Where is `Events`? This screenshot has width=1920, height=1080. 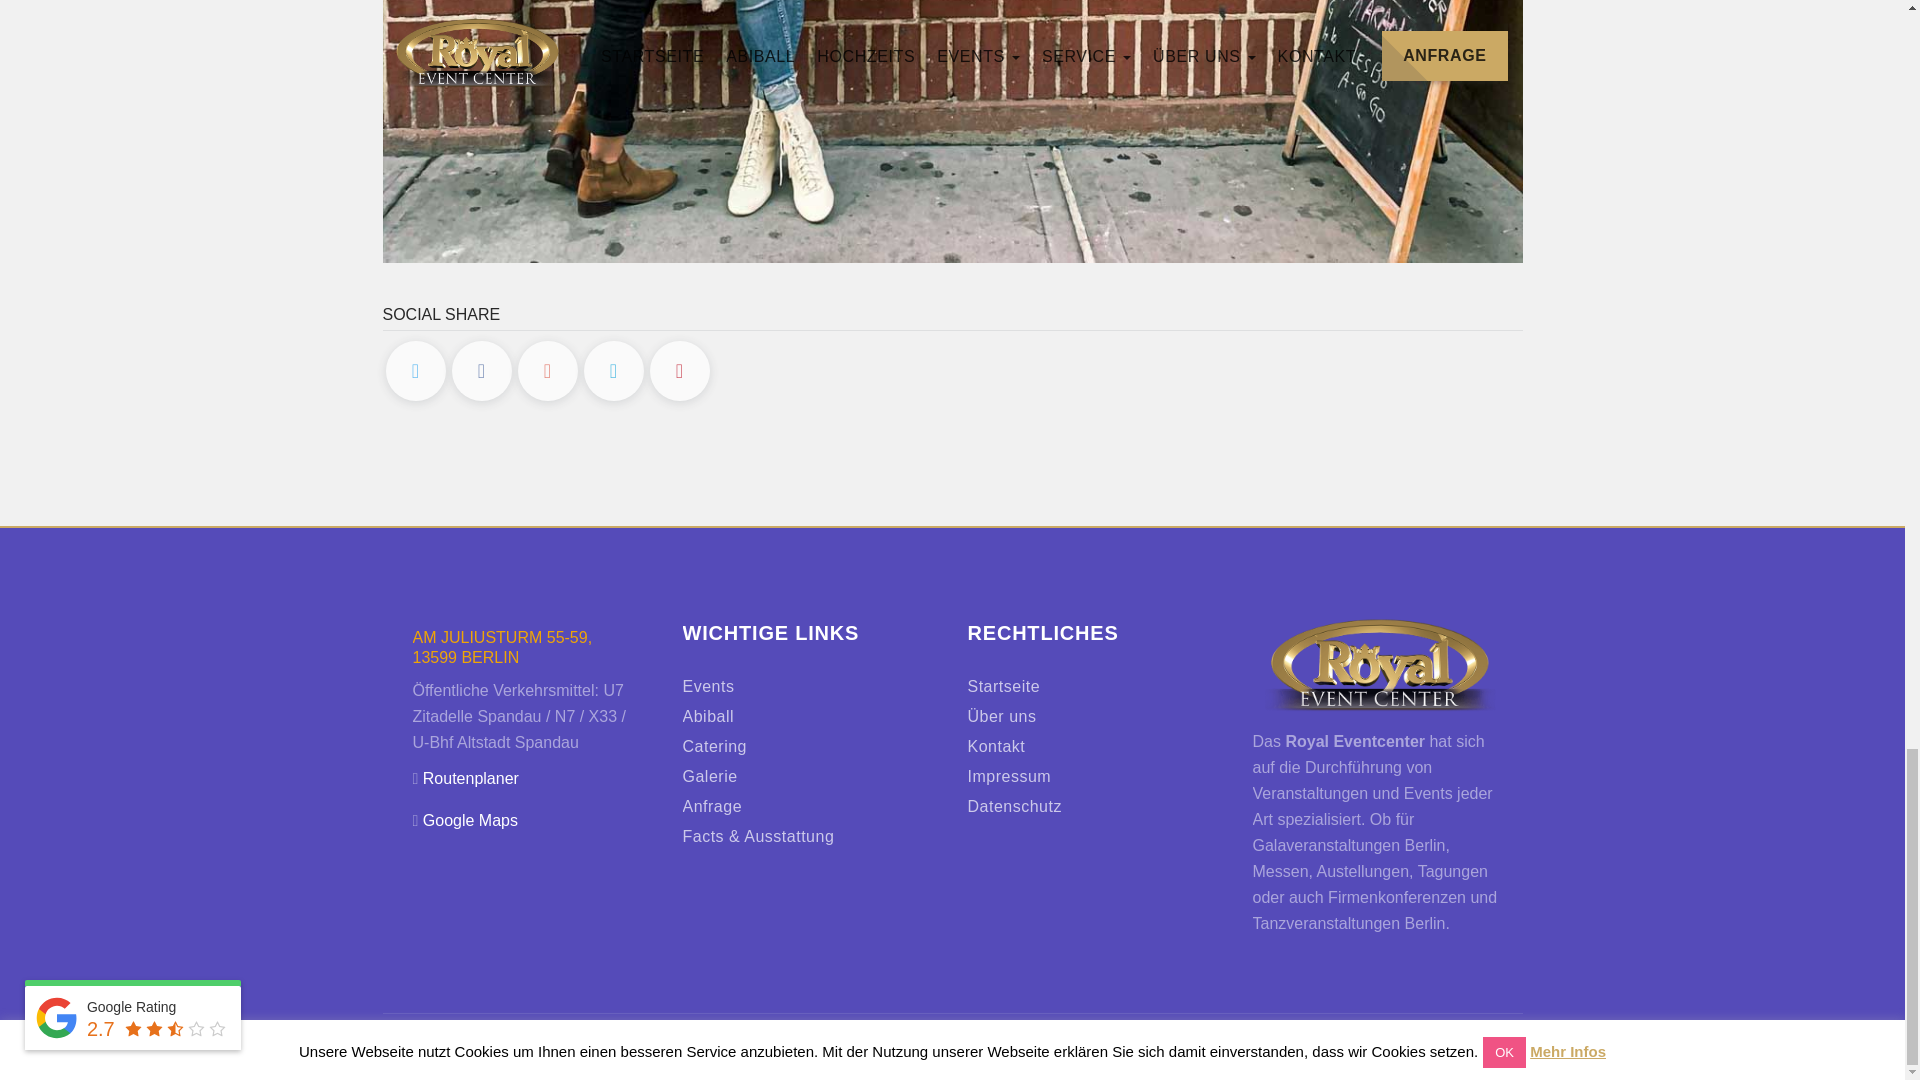 Events is located at coordinates (707, 686).